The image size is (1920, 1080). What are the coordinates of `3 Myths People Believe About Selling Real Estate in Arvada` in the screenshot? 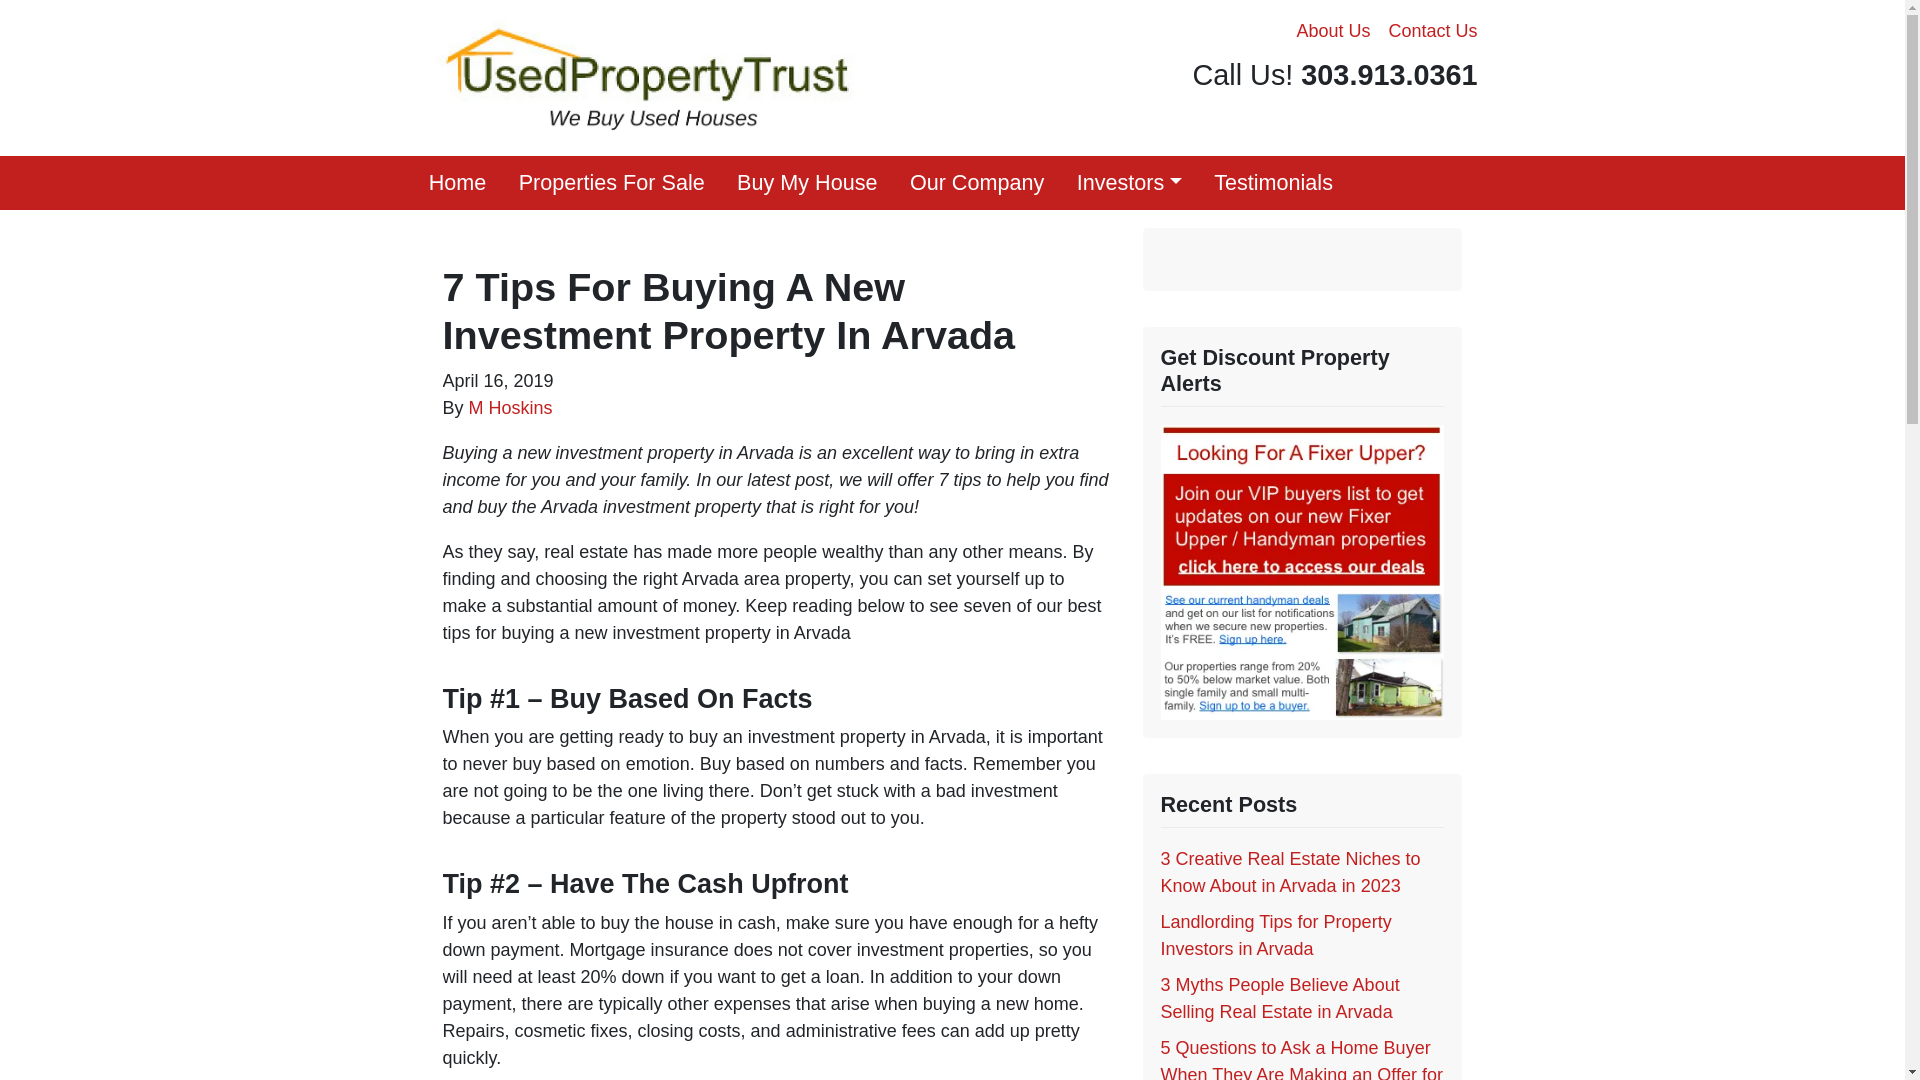 It's located at (1279, 998).